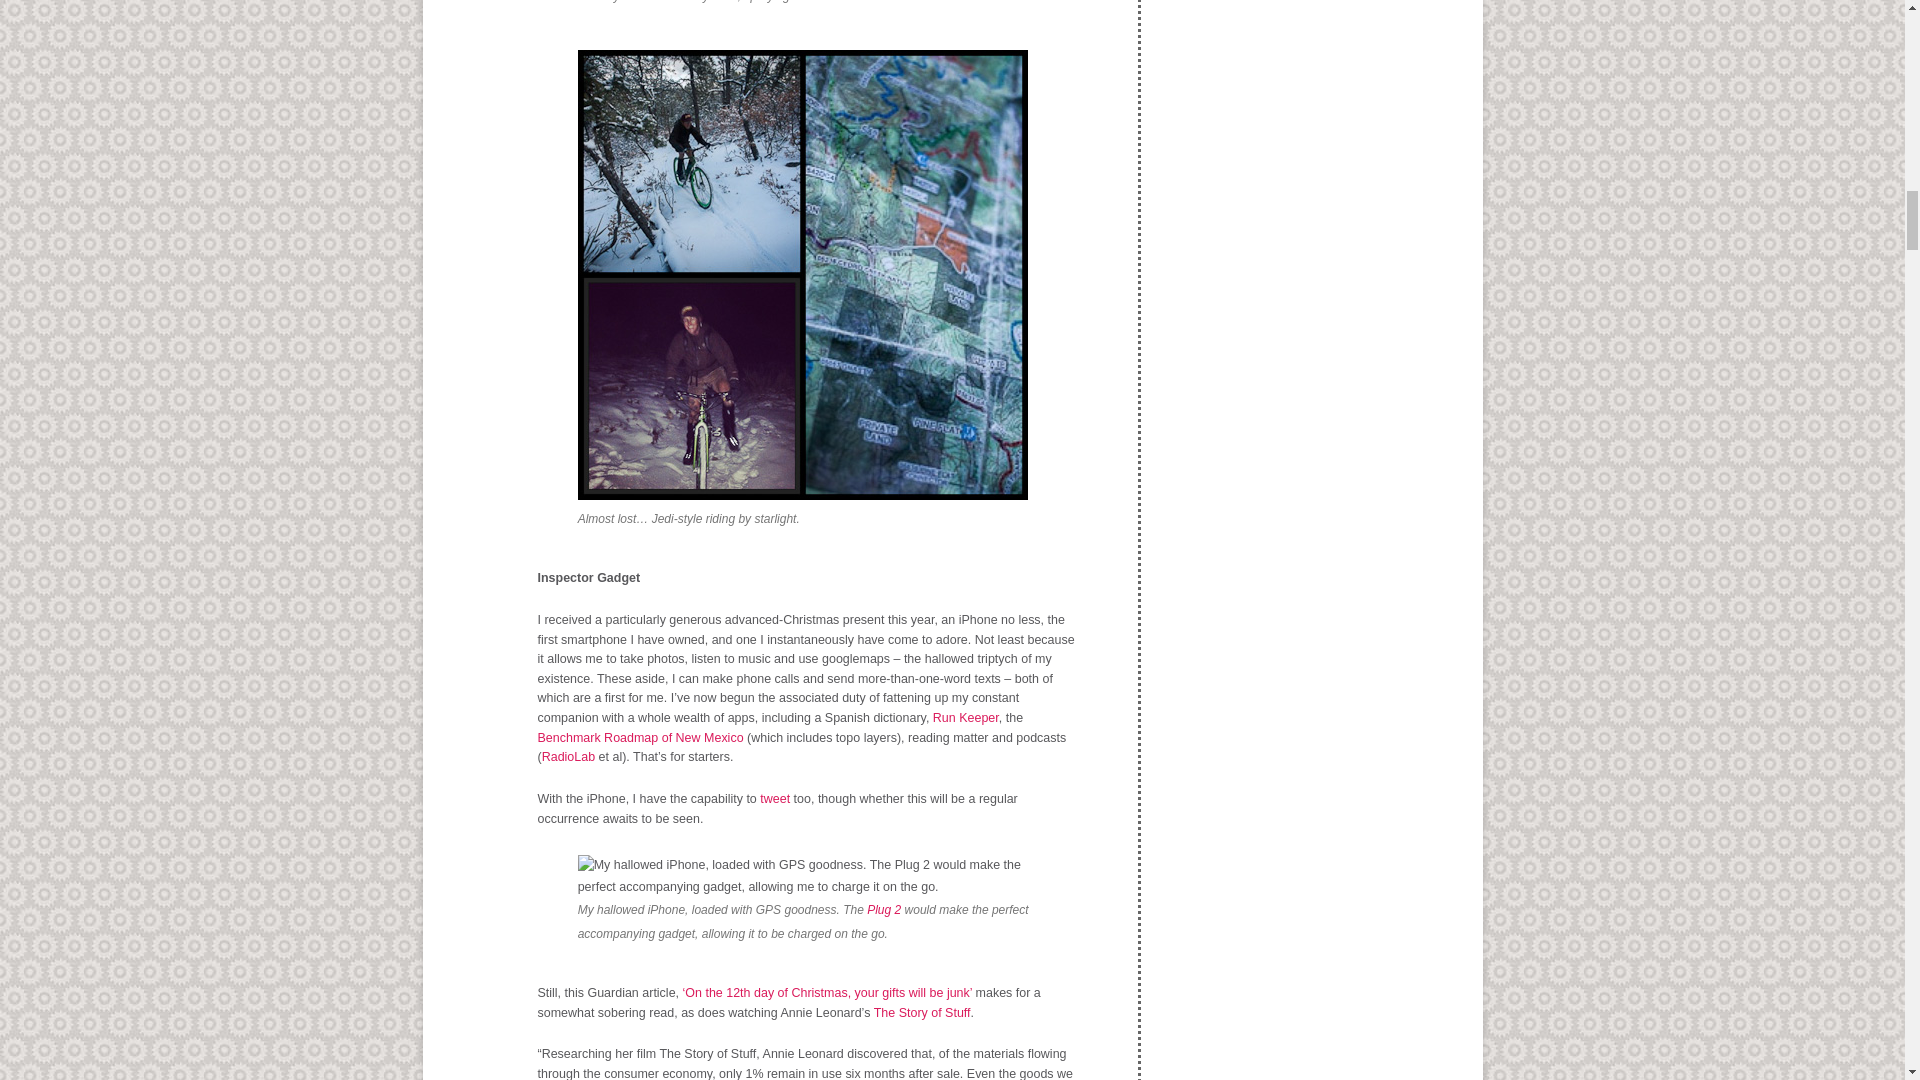 Image resolution: width=1920 pixels, height=1080 pixels. I want to click on Benchmark Roadmap of New Mexico, so click(640, 738).